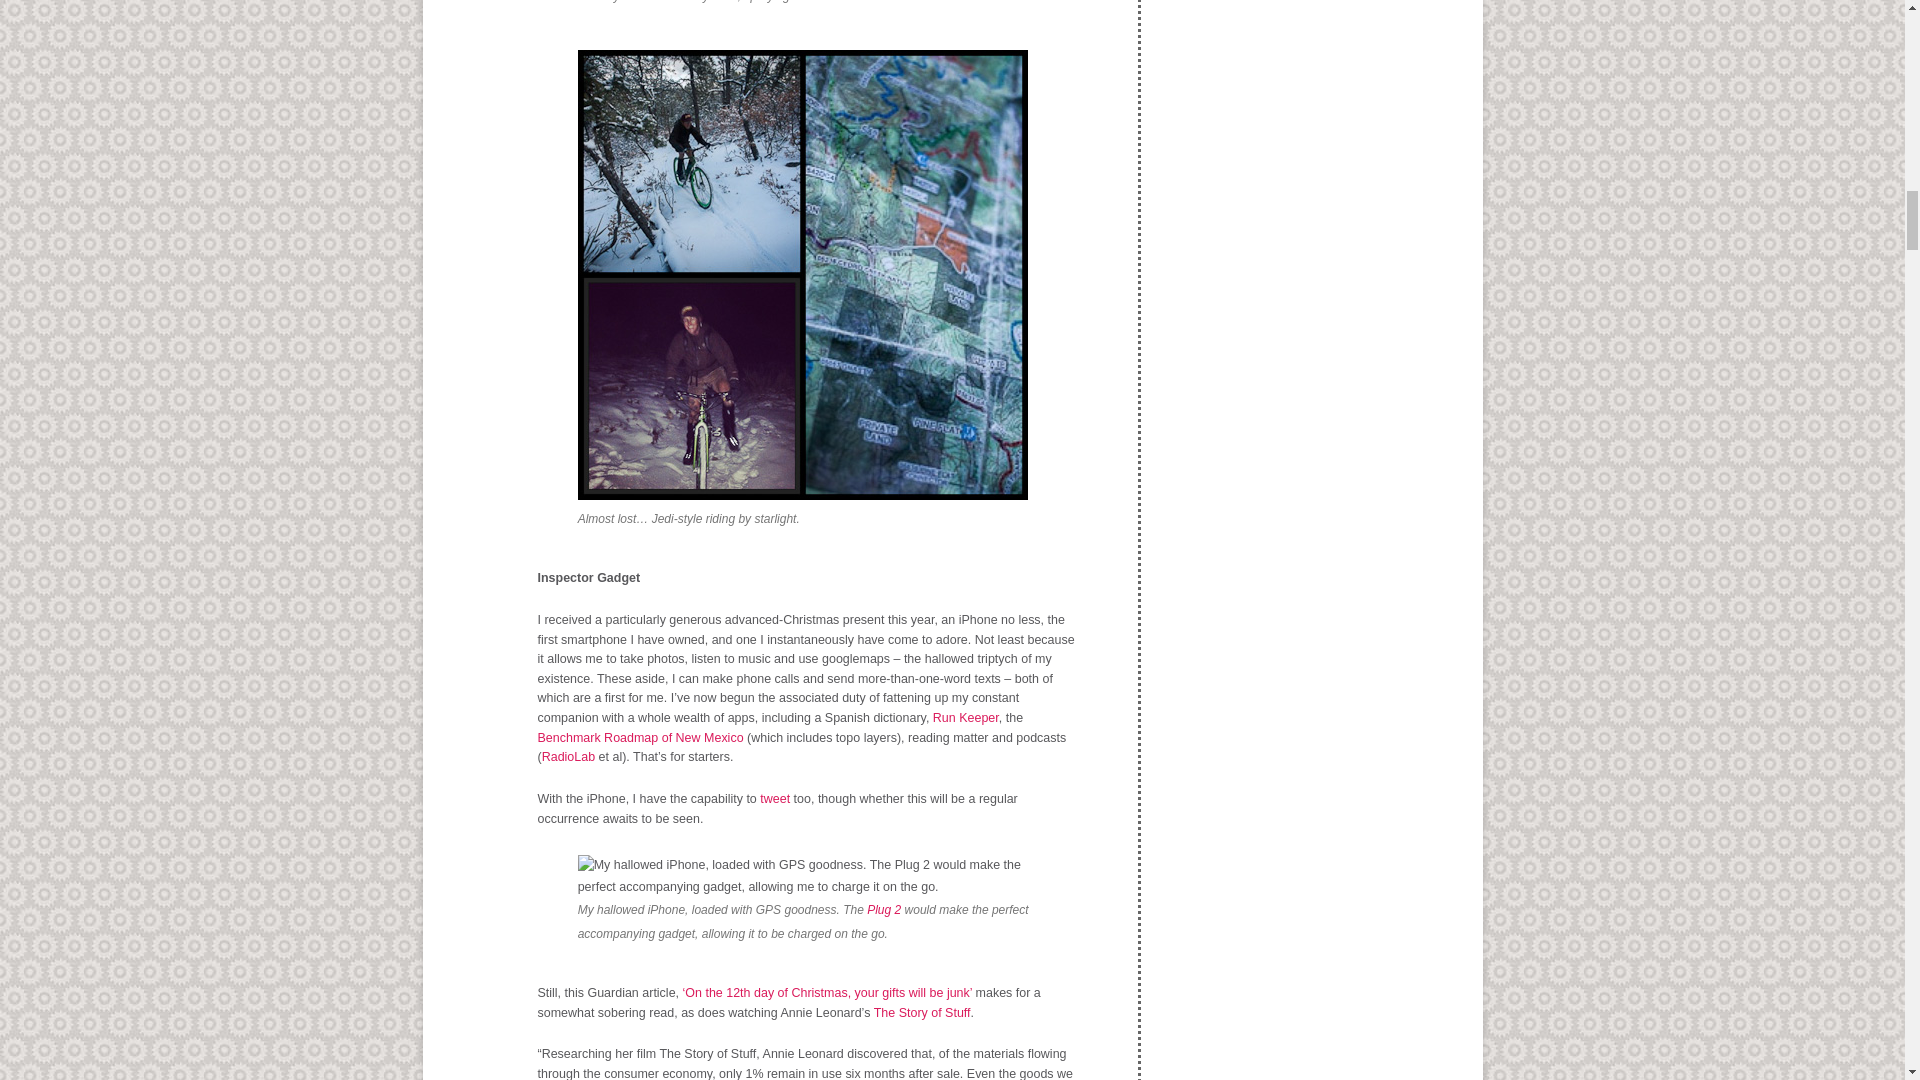 Image resolution: width=1920 pixels, height=1080 pixels. I want to click on Benchmark Roadmap of New Mexico, so click(640, 738).